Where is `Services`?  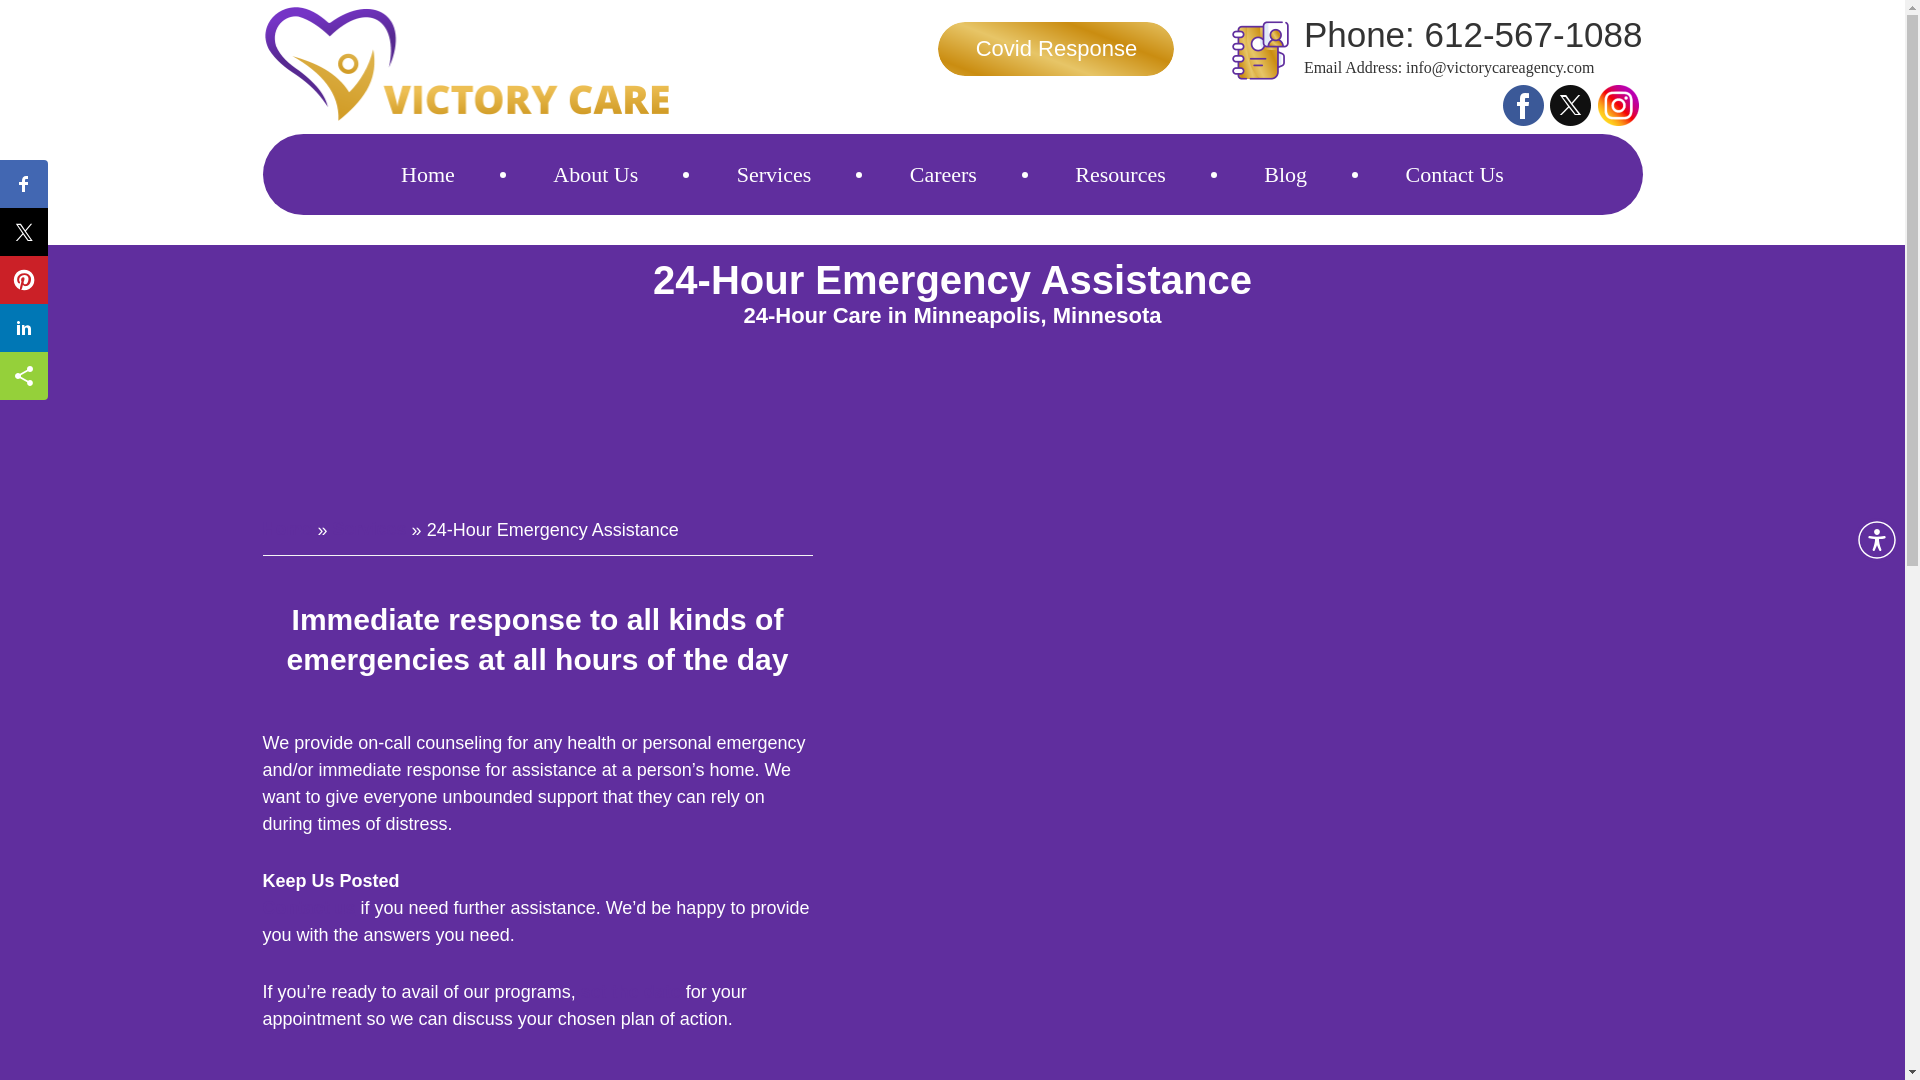
Services is located at coordinates (774, 174).